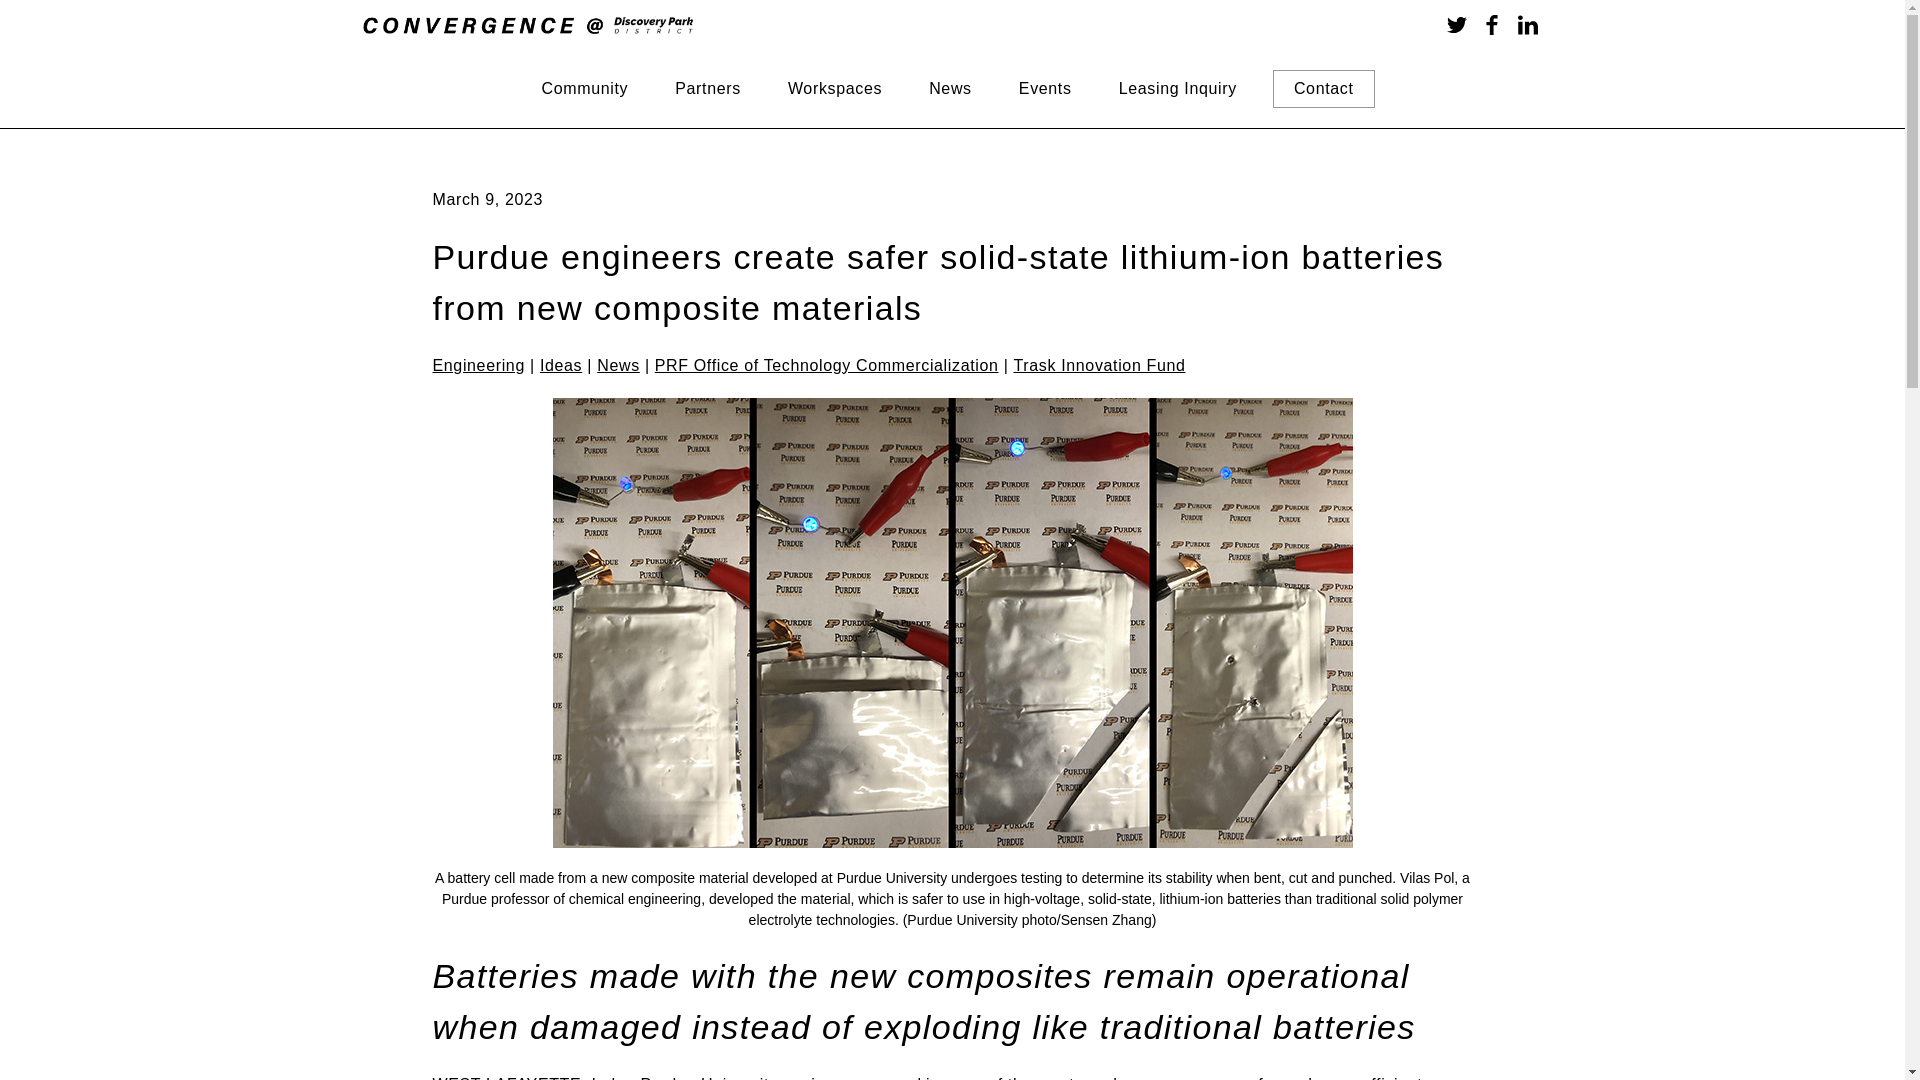 This screenshot has width=1920, height=1080. Describe the element at coordinates (1100, 365) in the screenshot. I see `Trask Innovation Fund` at that location.